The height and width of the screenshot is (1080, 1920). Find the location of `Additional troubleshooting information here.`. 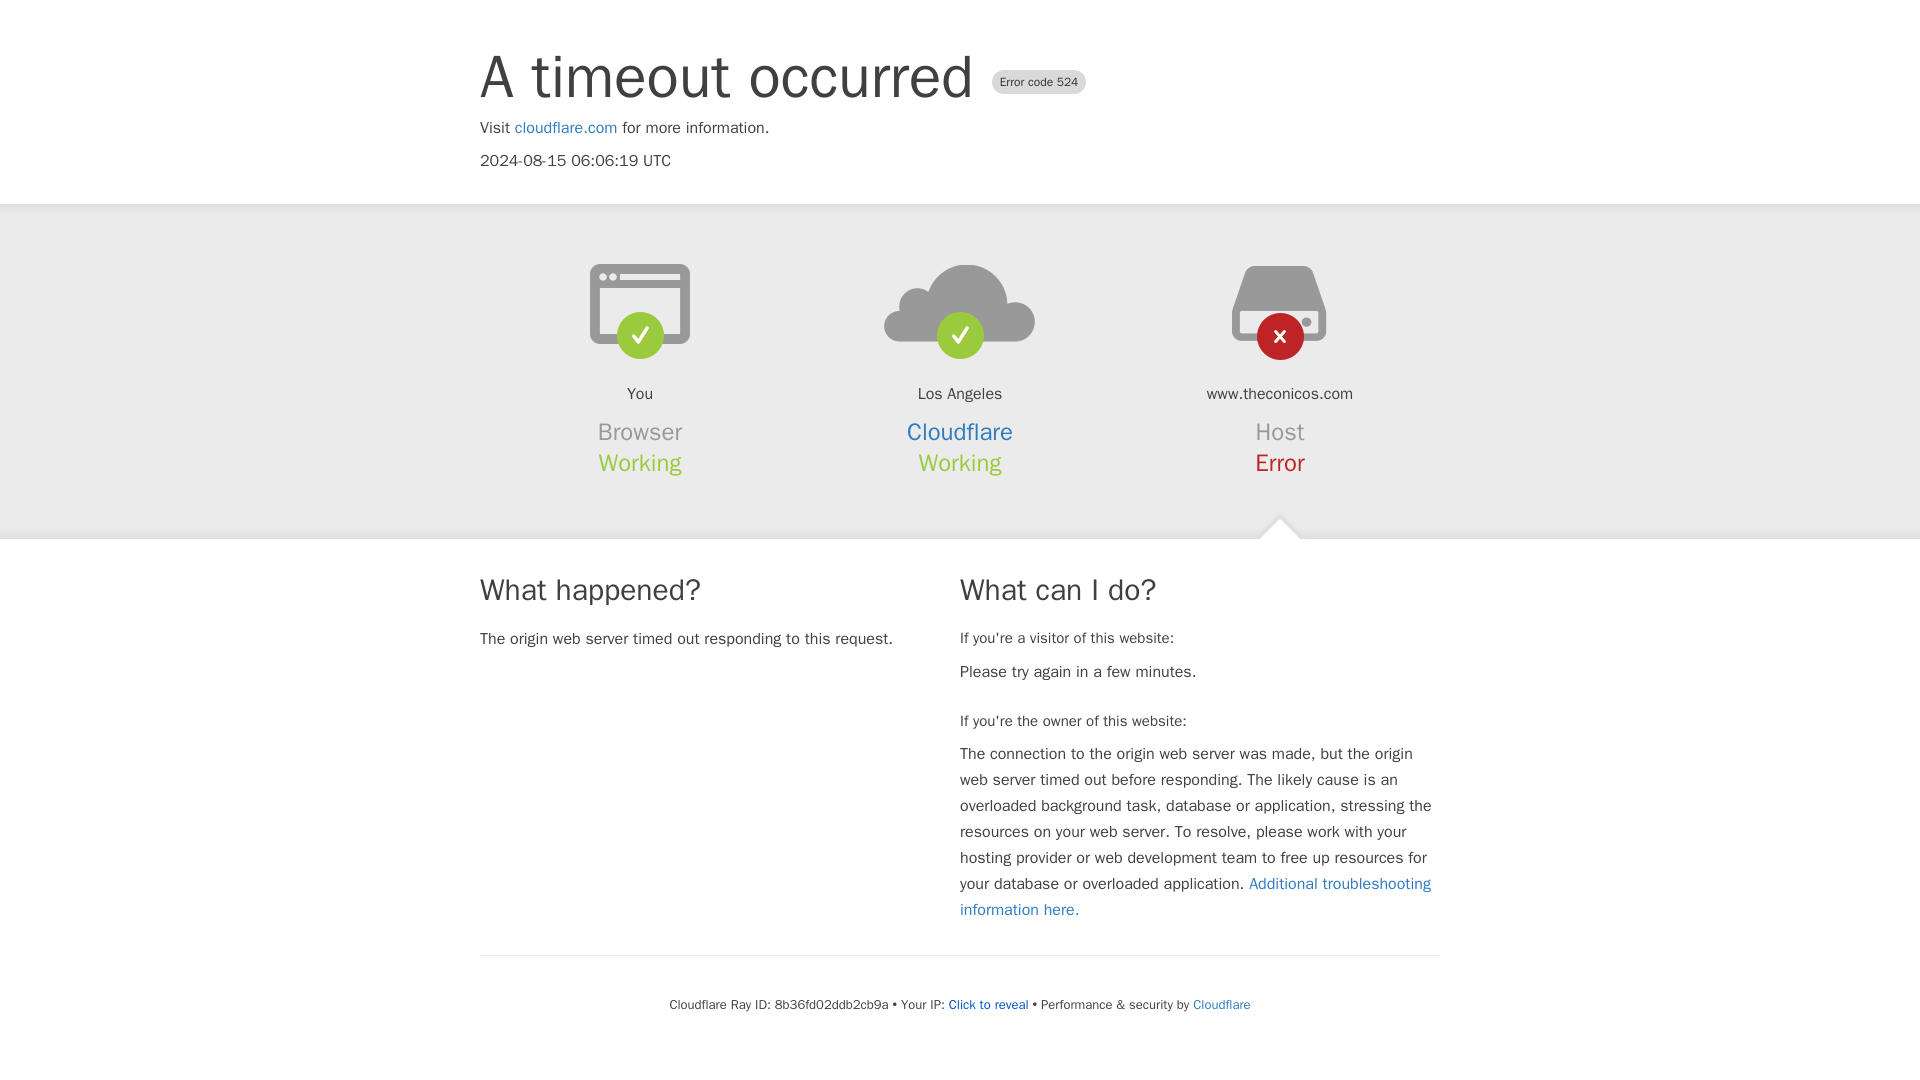

Additional troubleshooting information here. is located at coordinates (1195, 896).